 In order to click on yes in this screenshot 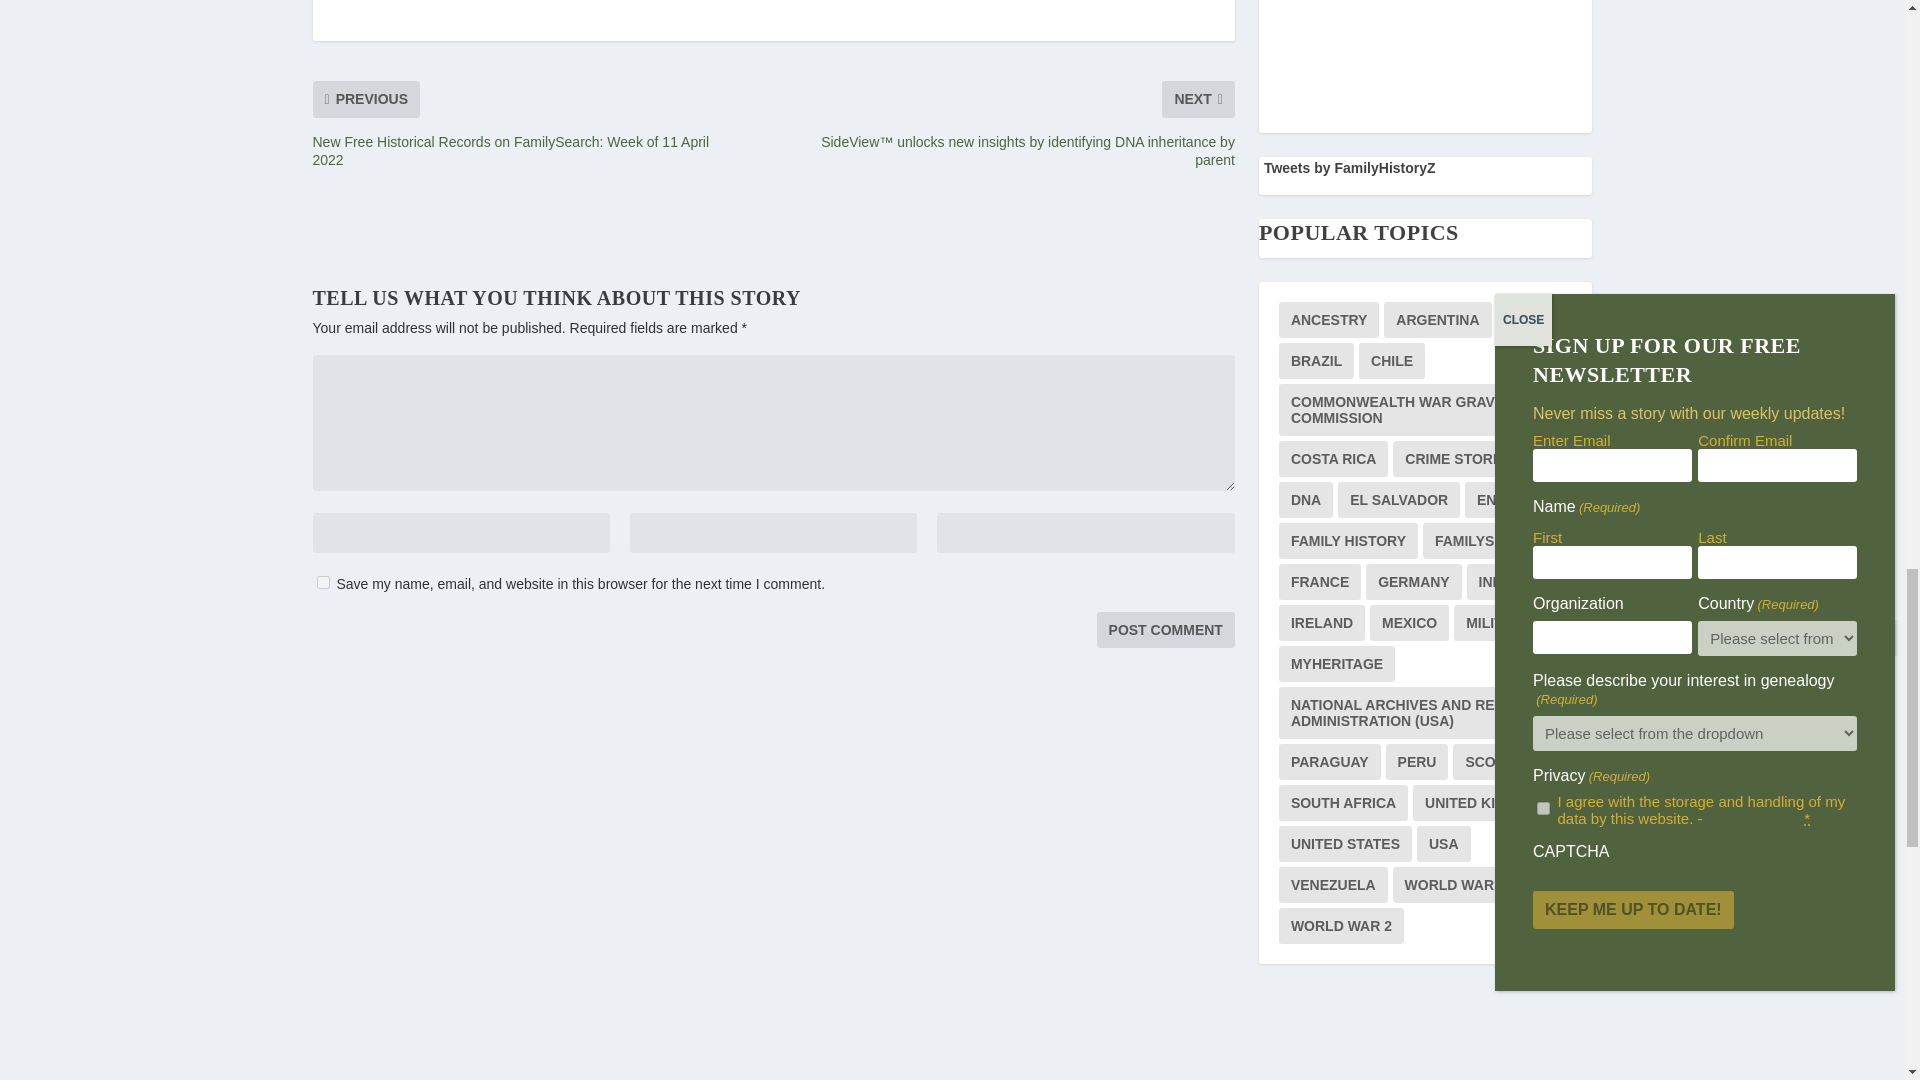, I will do `click(322, 582)`.